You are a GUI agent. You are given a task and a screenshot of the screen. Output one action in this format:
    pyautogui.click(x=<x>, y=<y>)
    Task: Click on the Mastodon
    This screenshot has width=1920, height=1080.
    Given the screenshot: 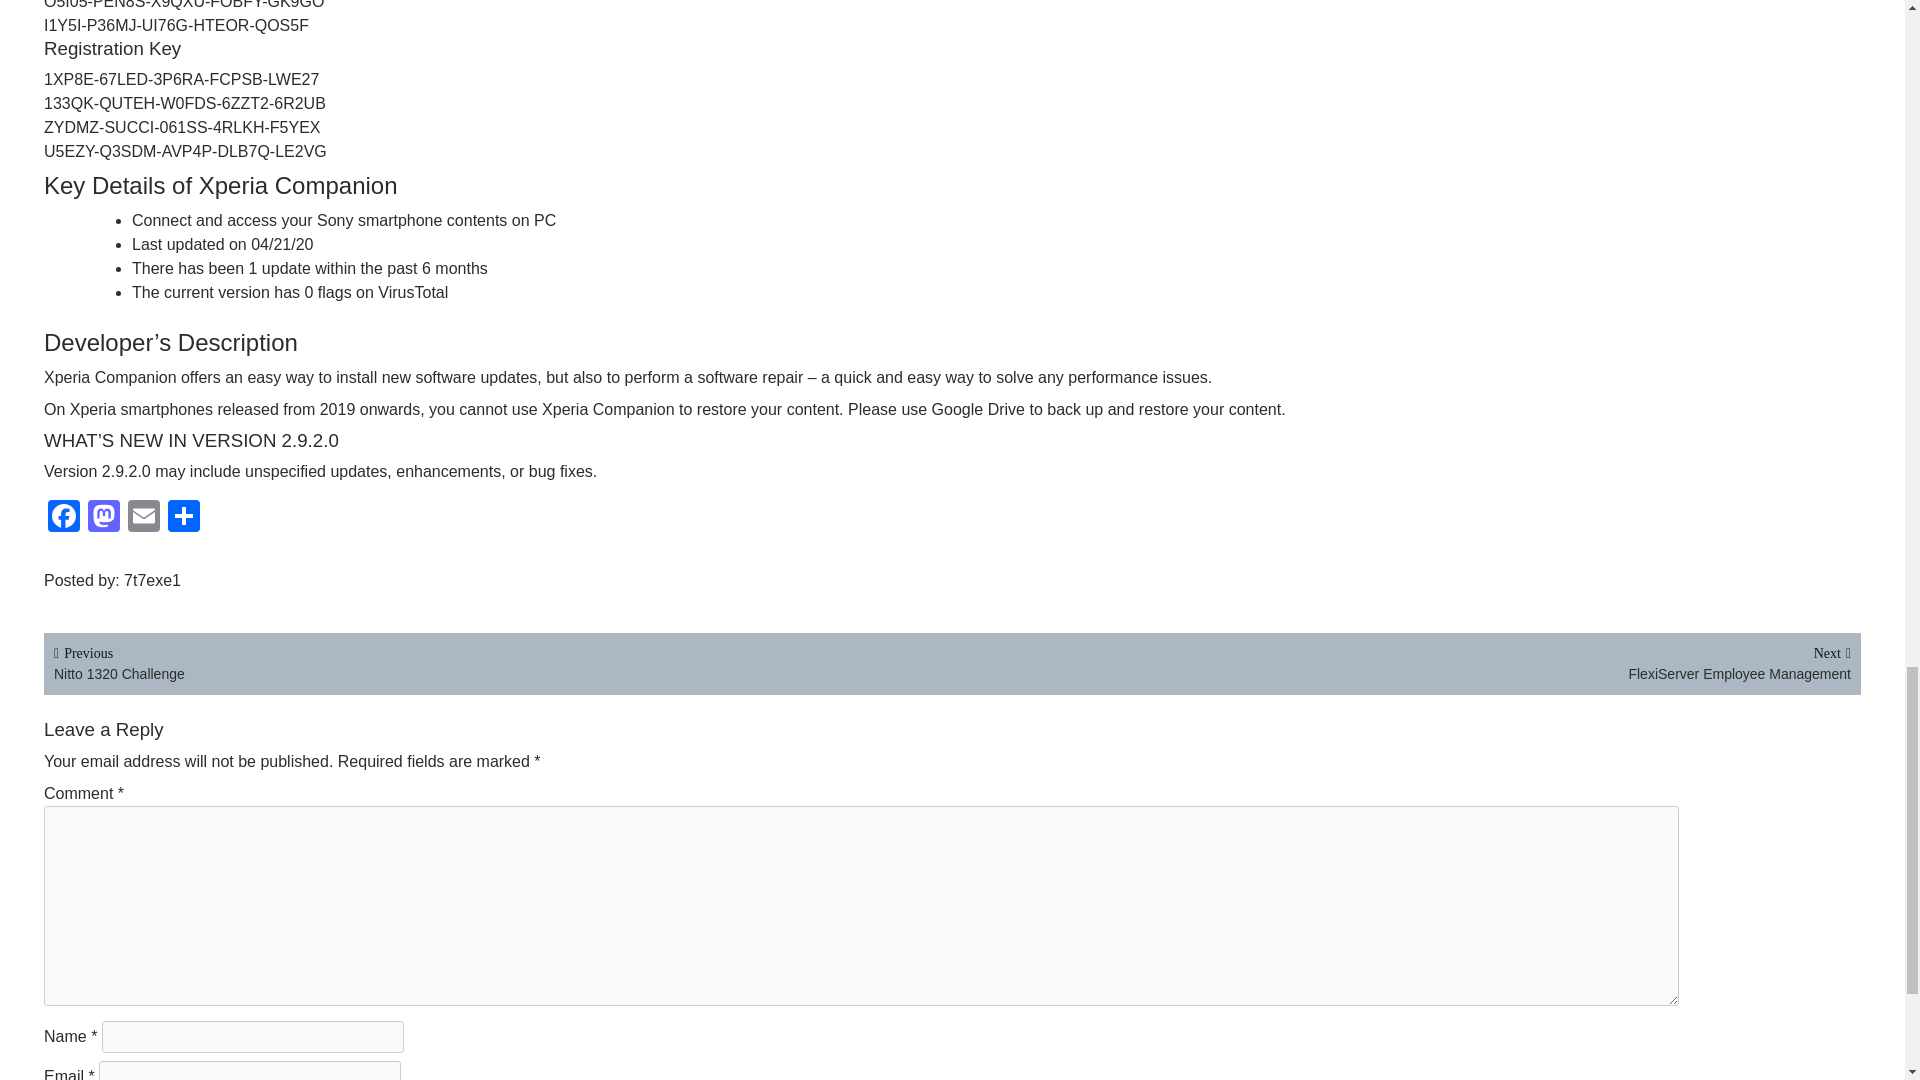 What is the action you would take?
    pyautogui.click(x=156, y=580)
    